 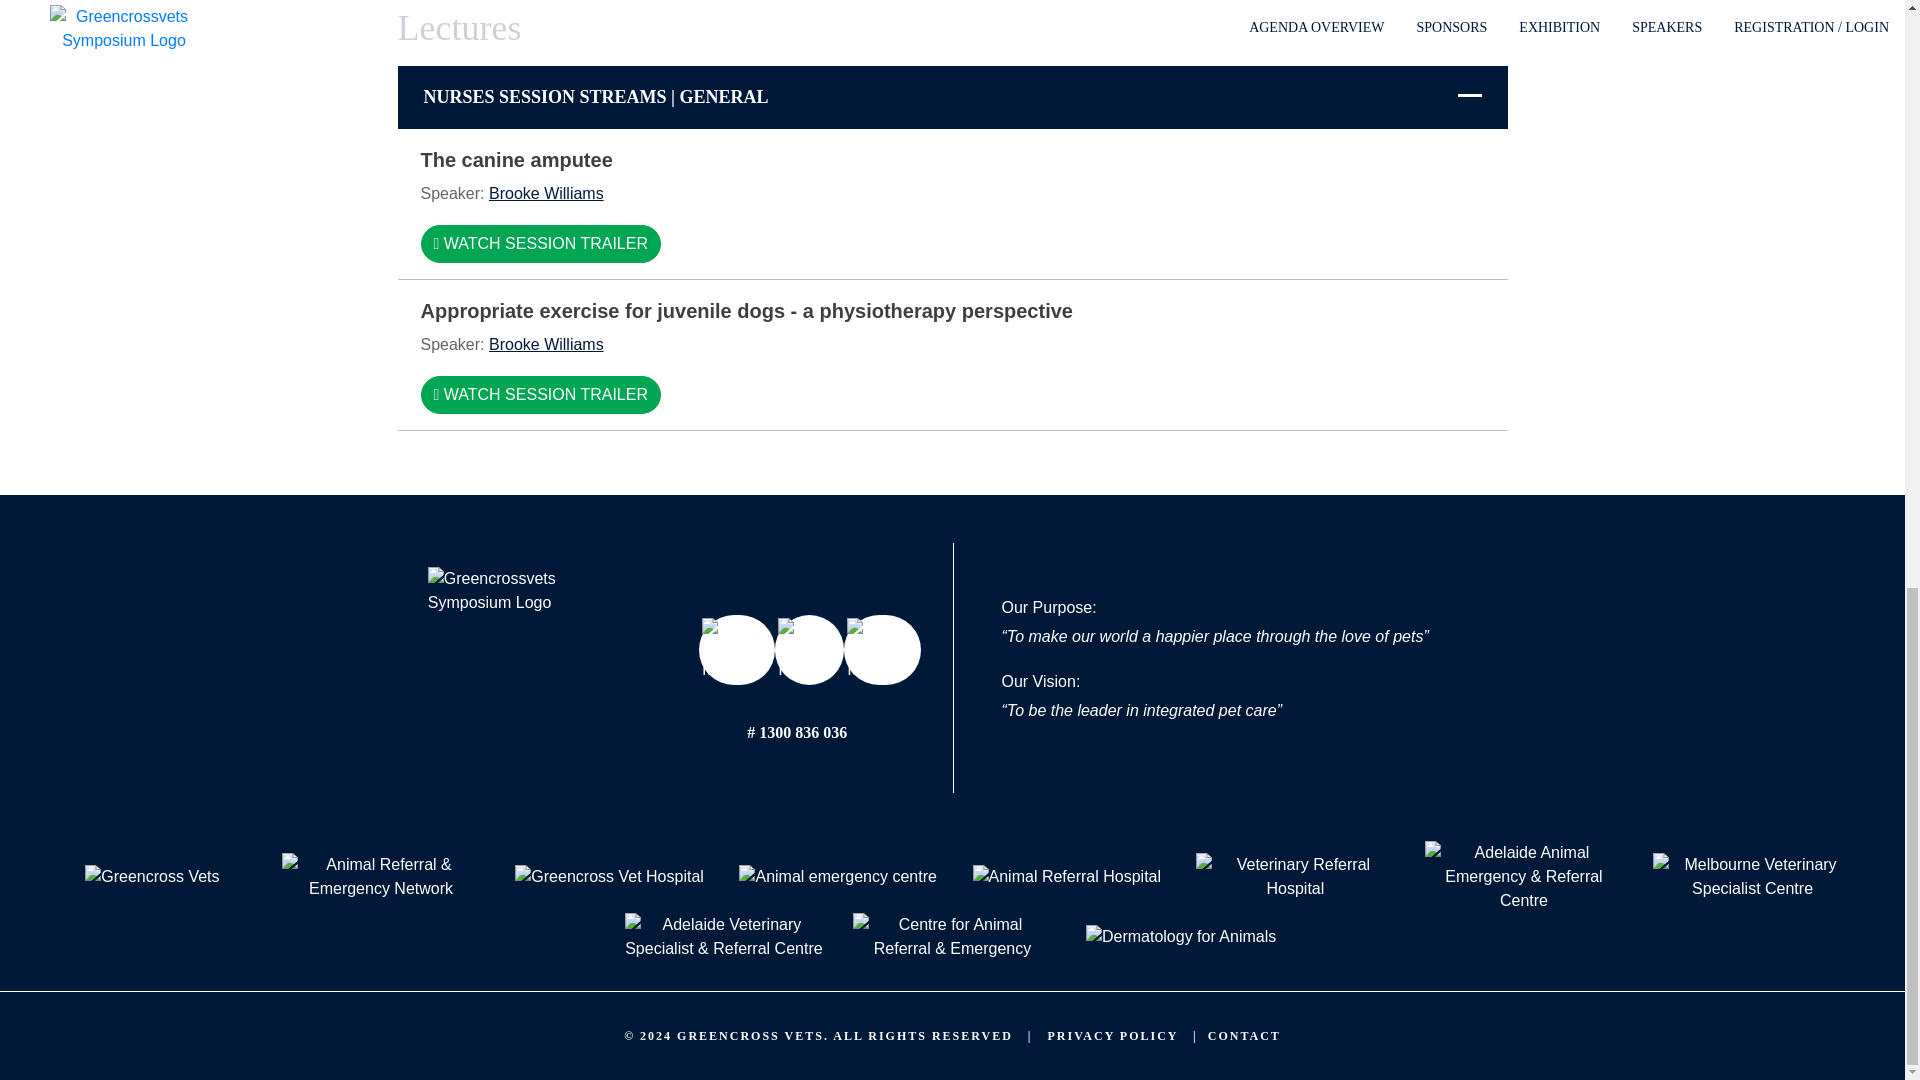 What do you see at coordinates (516, 656) in the screenshot?
I see `Greencross Vets Symposium` at bounding box center [516, 656].